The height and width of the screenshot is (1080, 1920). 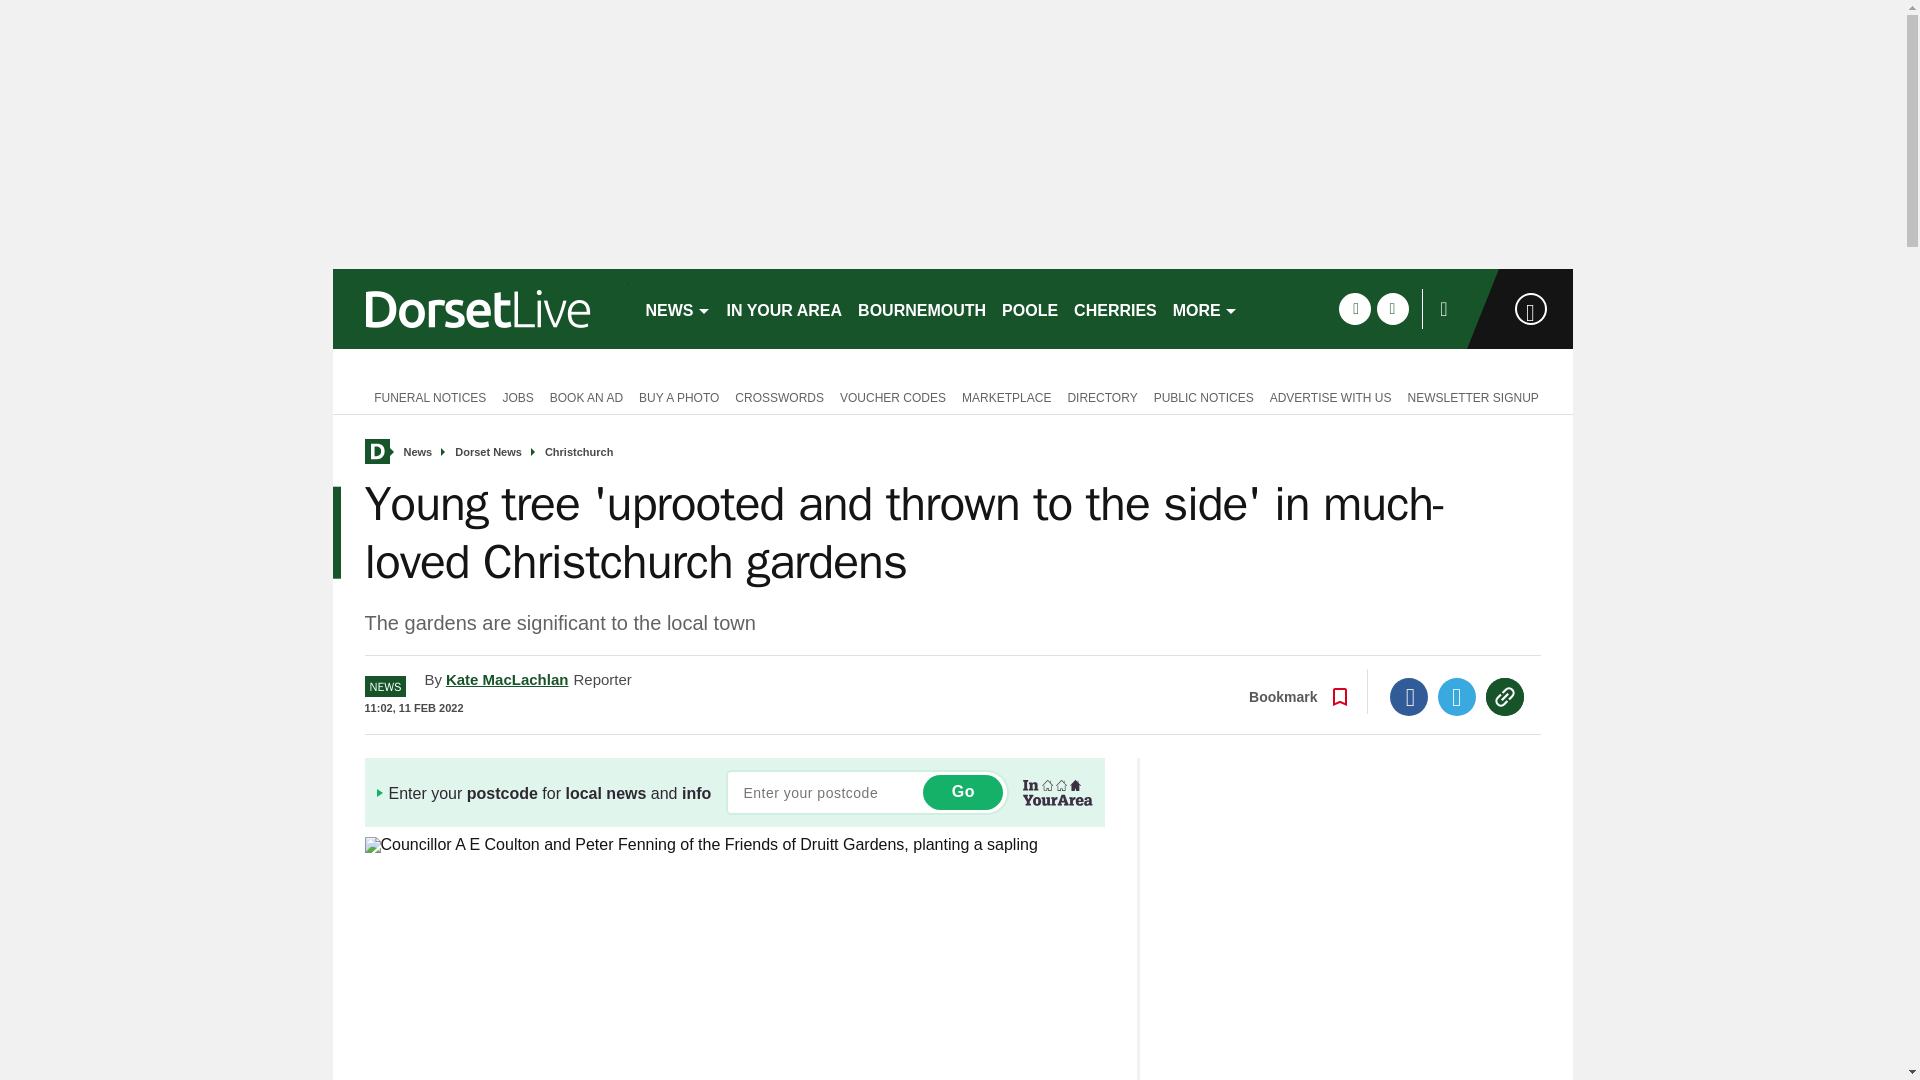 What do you see at coordinates (962, 792) in the screenshot?
I see `Go` at bounding box center [962, 792].